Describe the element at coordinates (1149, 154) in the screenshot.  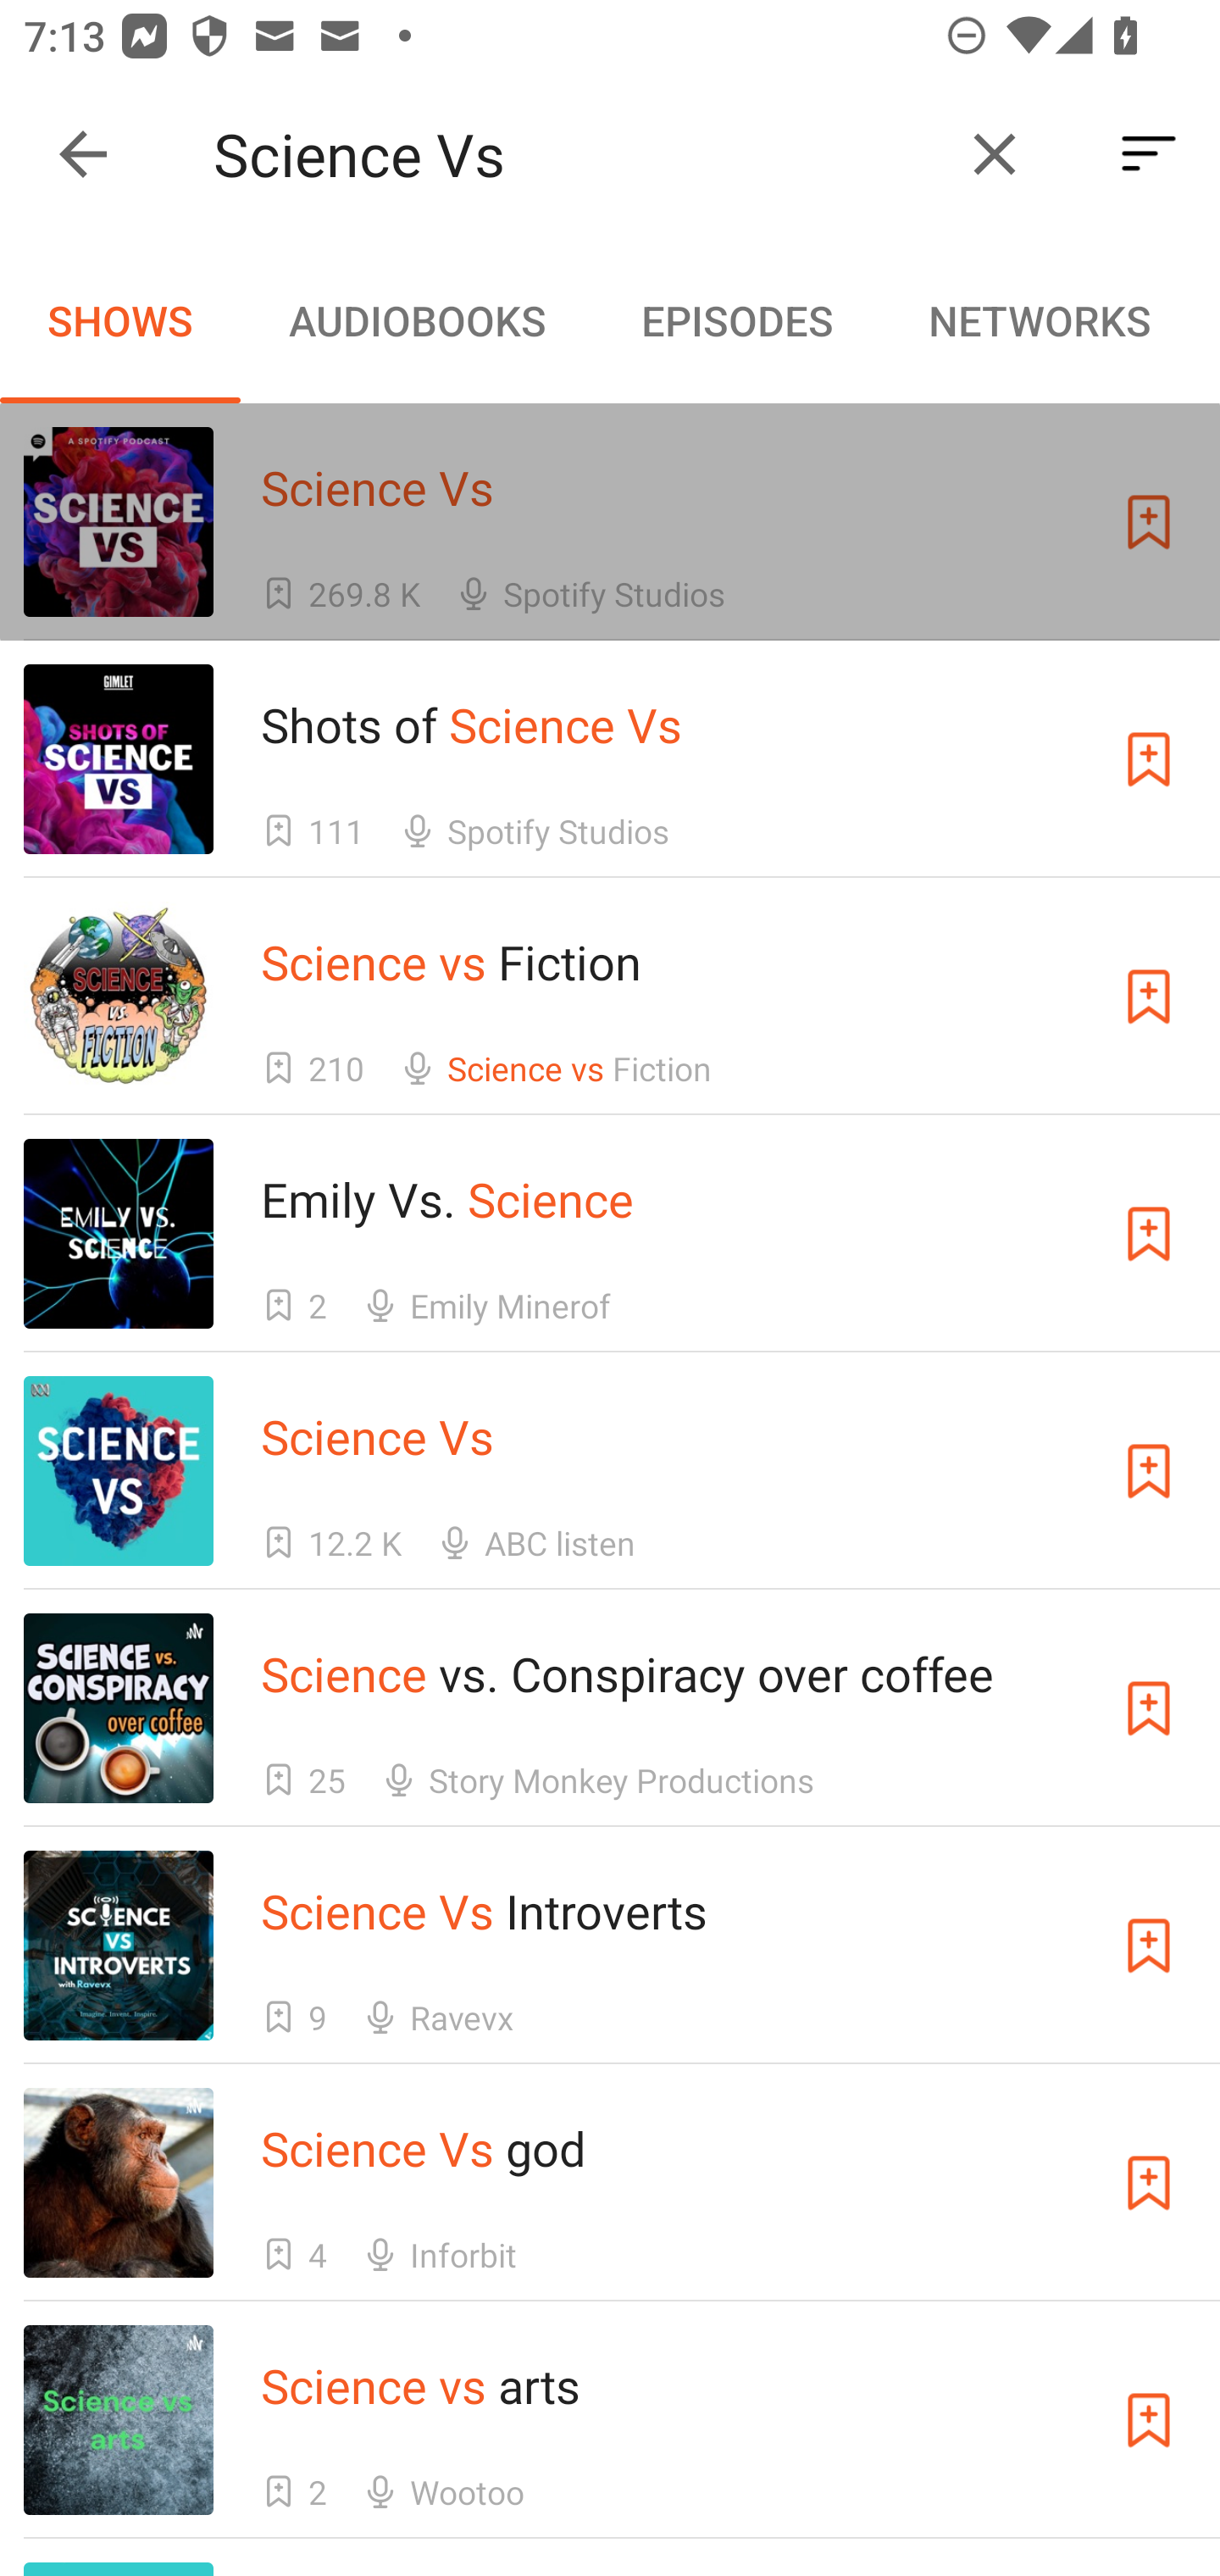
I see `Sort By` at that location.